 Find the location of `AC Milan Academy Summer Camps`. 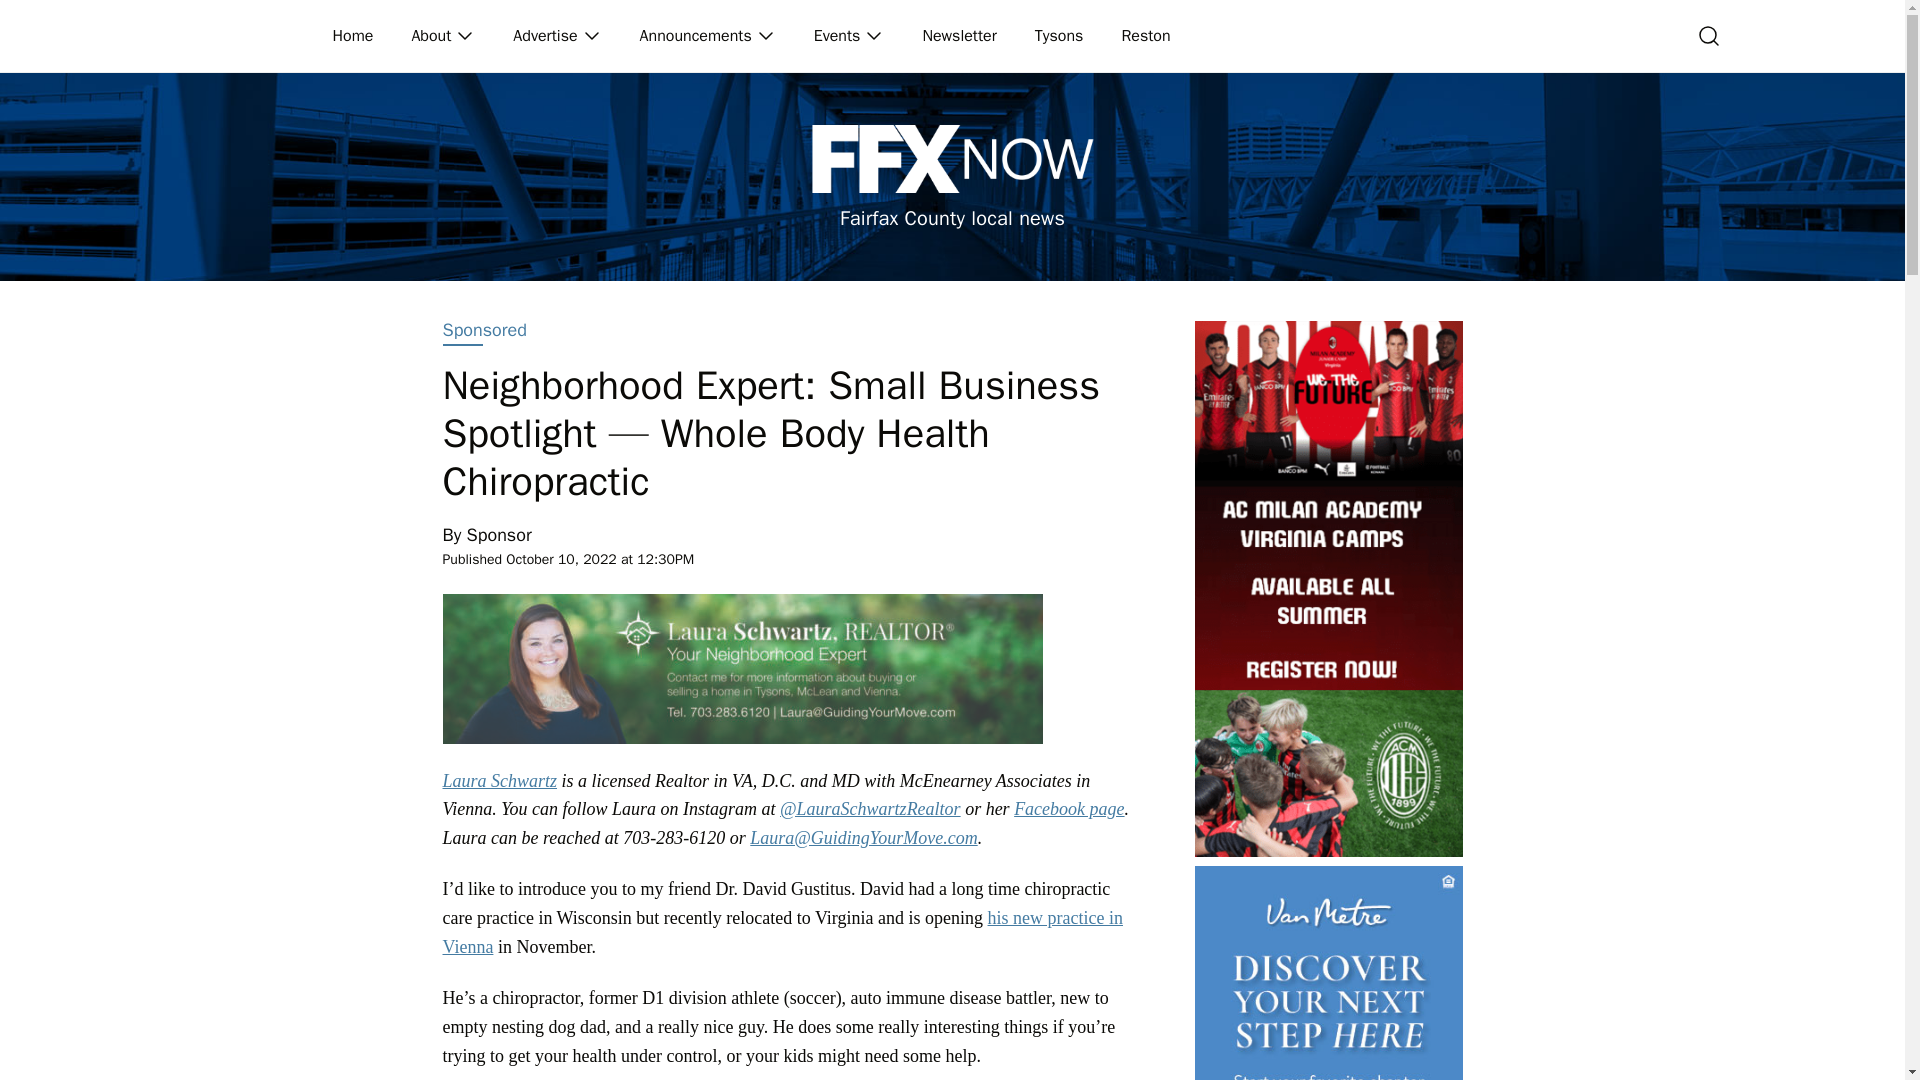

AC Milan Academy Summer Camps is located at coordinates (1328, 588).